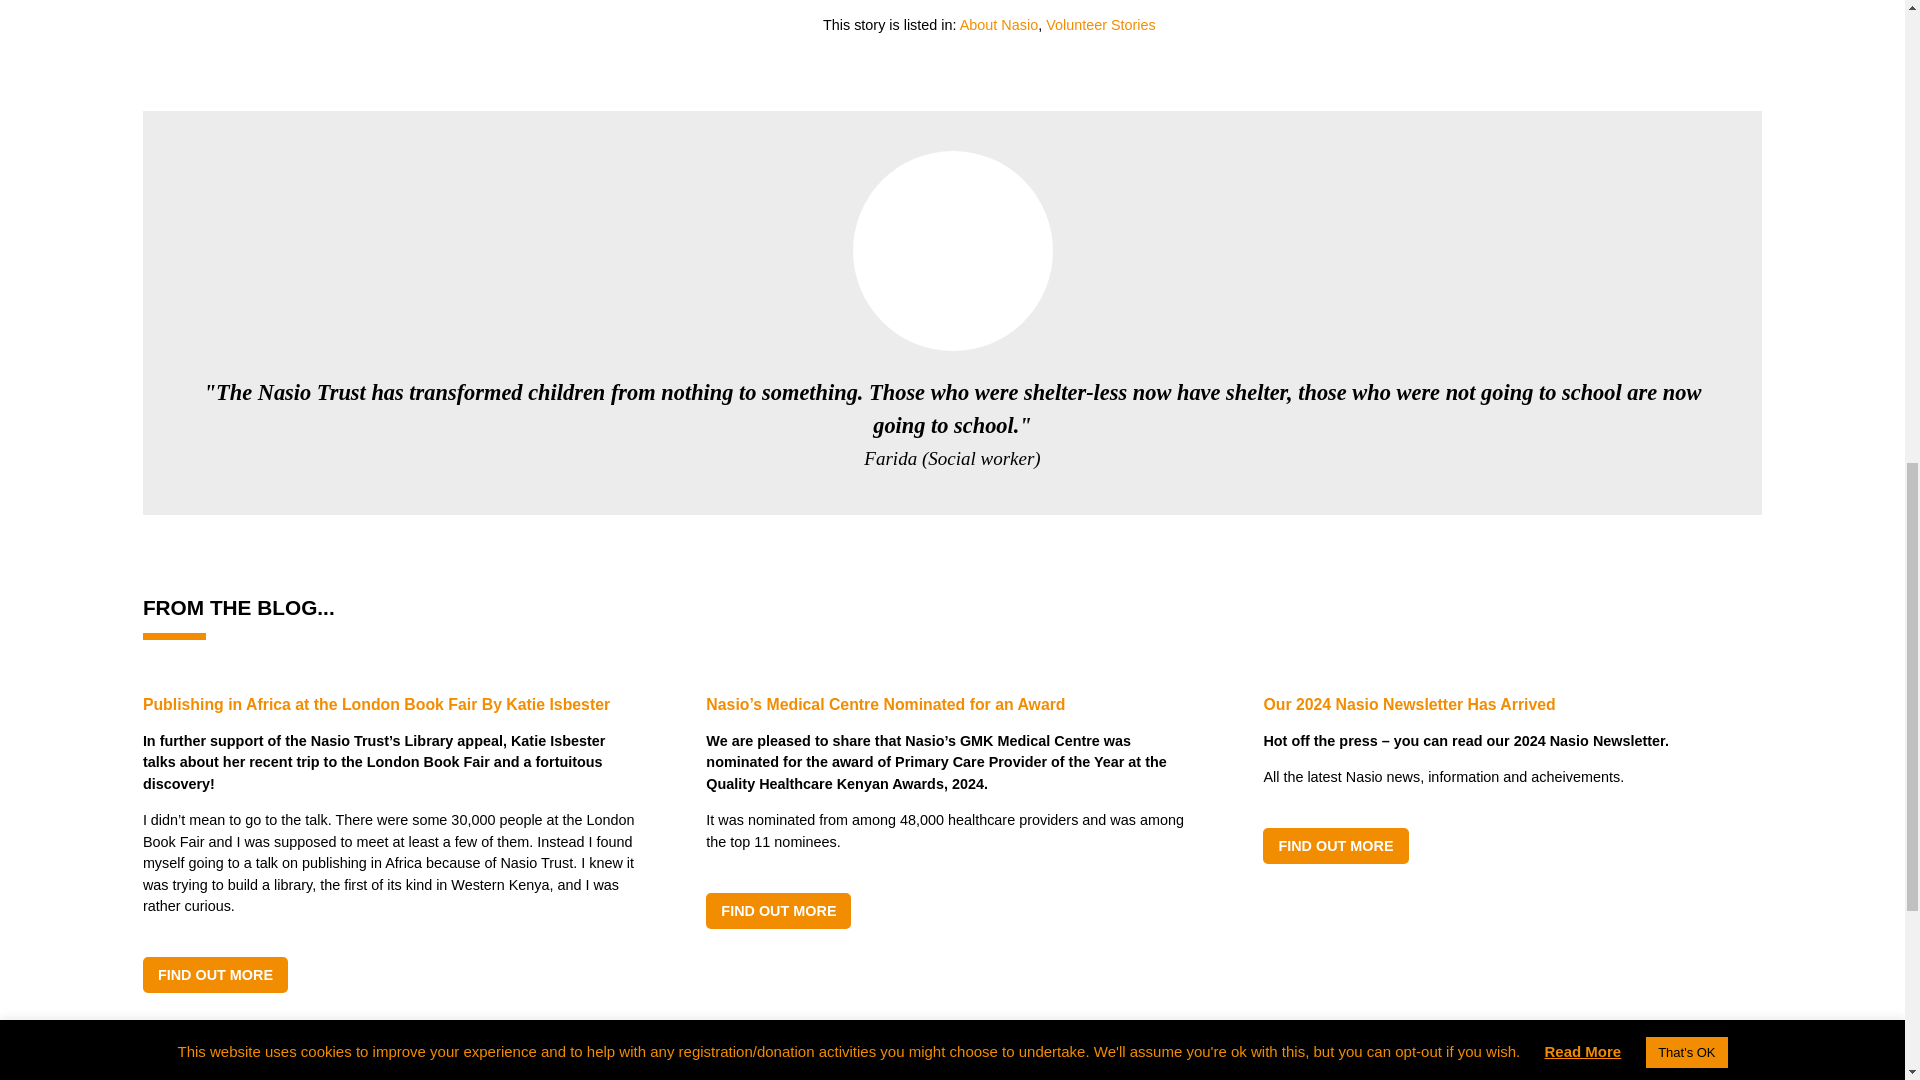  Describe the element at coordinates (215, 974) in the screenshot. I see `FIND OUT MORE` at that location.